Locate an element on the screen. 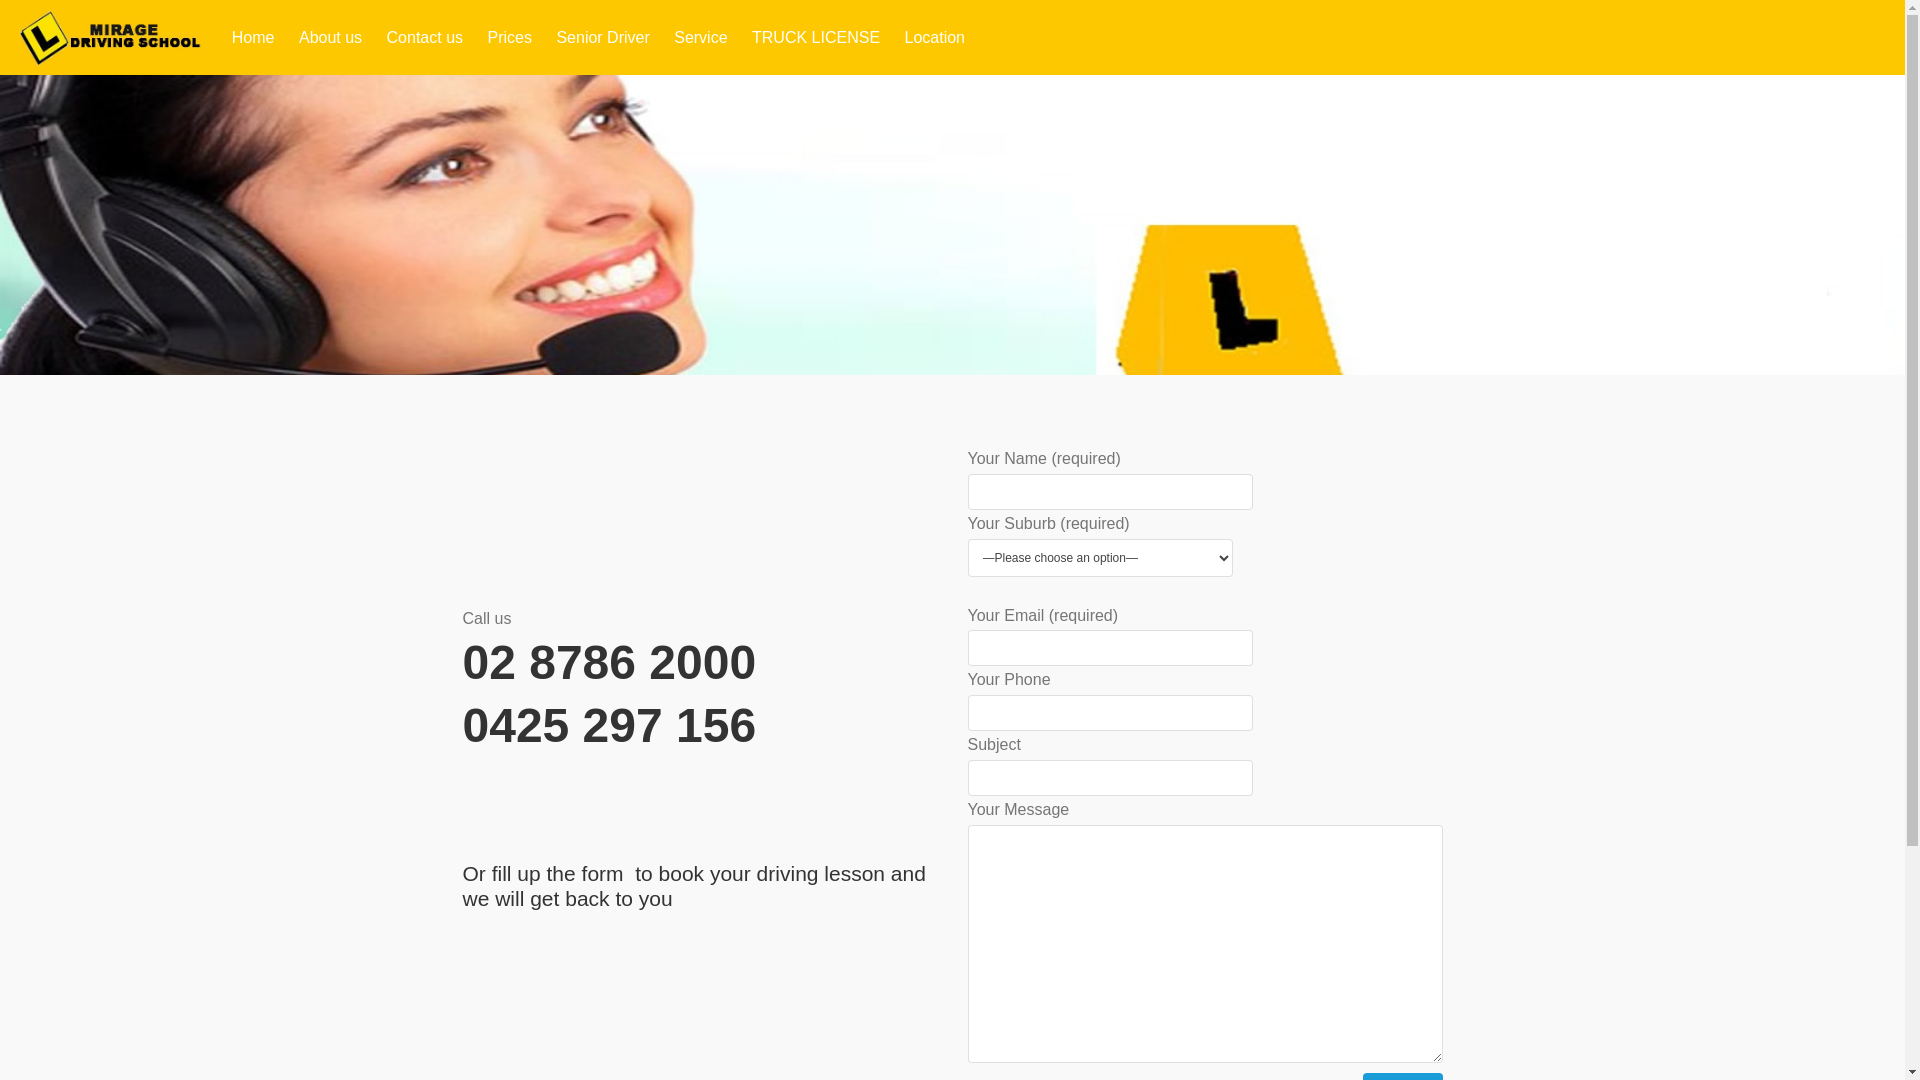  Service is located at coordinates (700, 38).